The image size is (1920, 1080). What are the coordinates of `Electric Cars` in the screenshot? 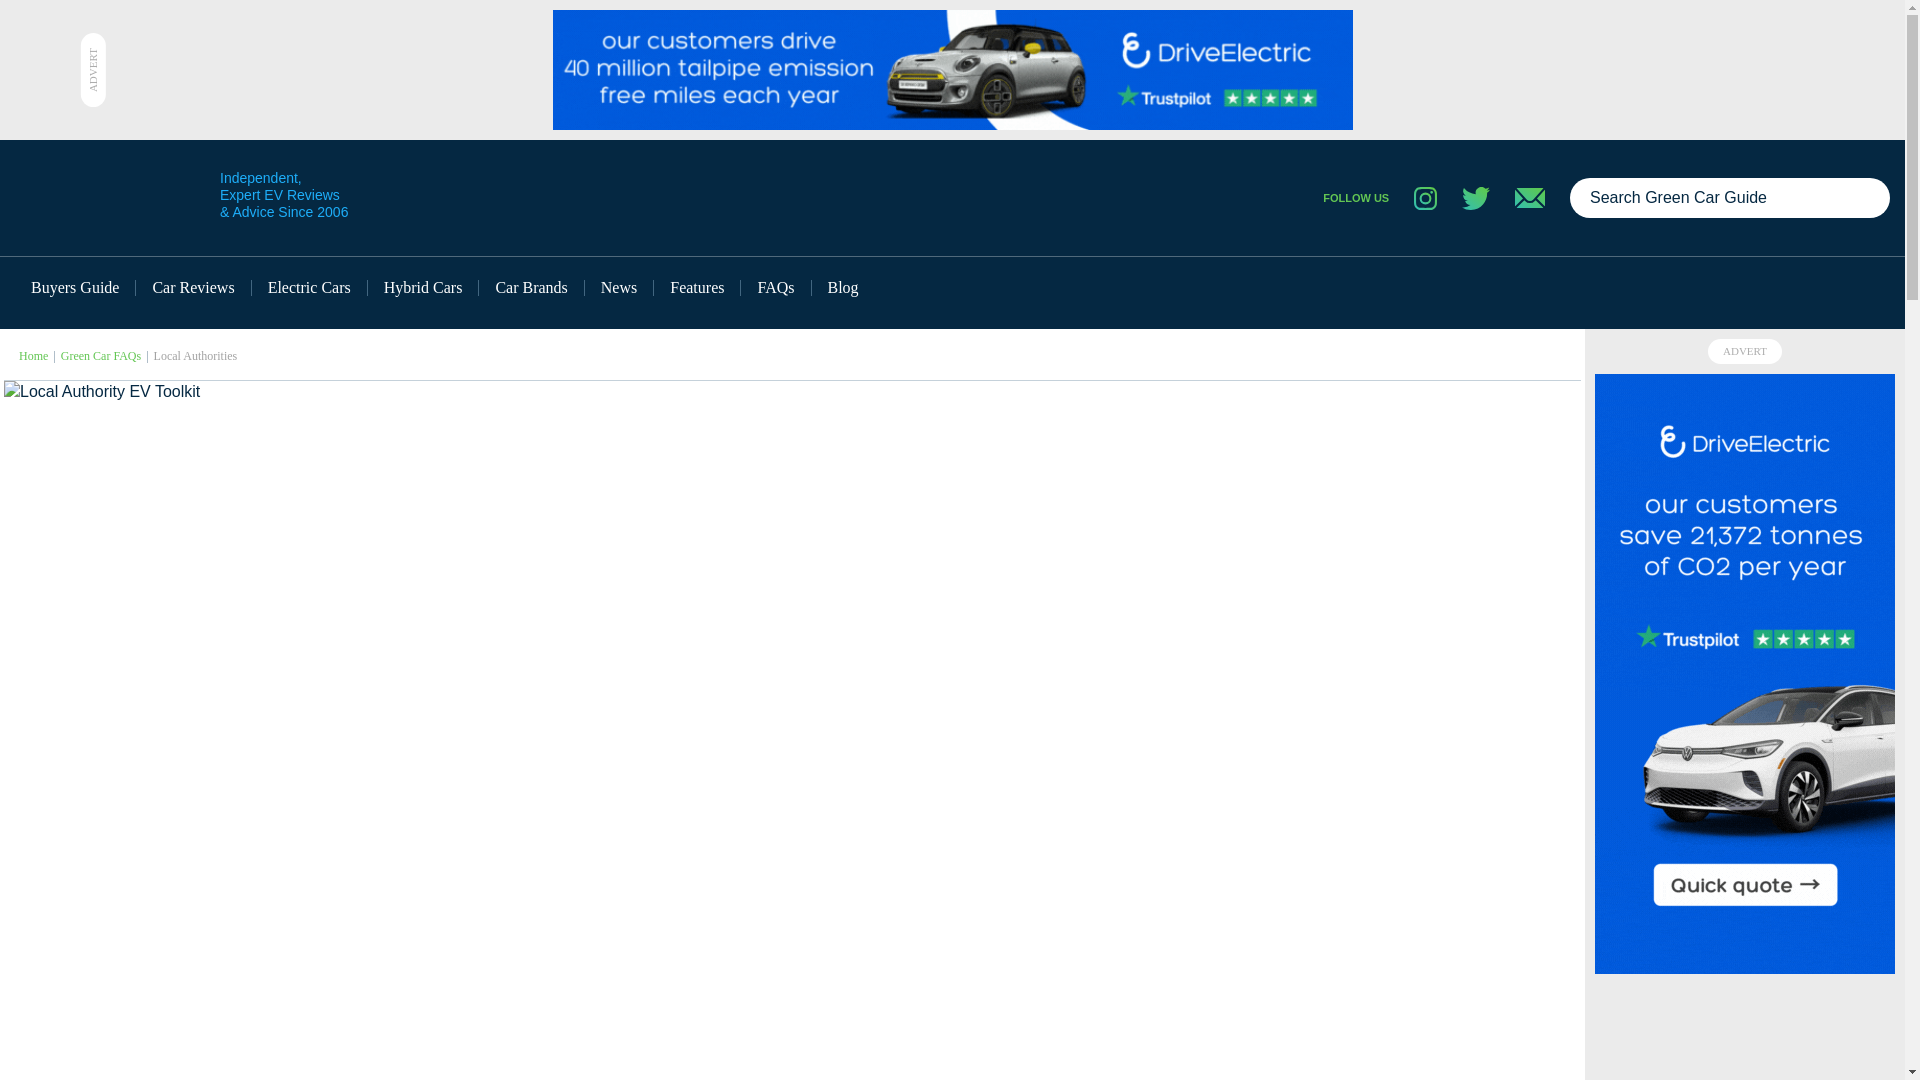 It's located at (310, 287).